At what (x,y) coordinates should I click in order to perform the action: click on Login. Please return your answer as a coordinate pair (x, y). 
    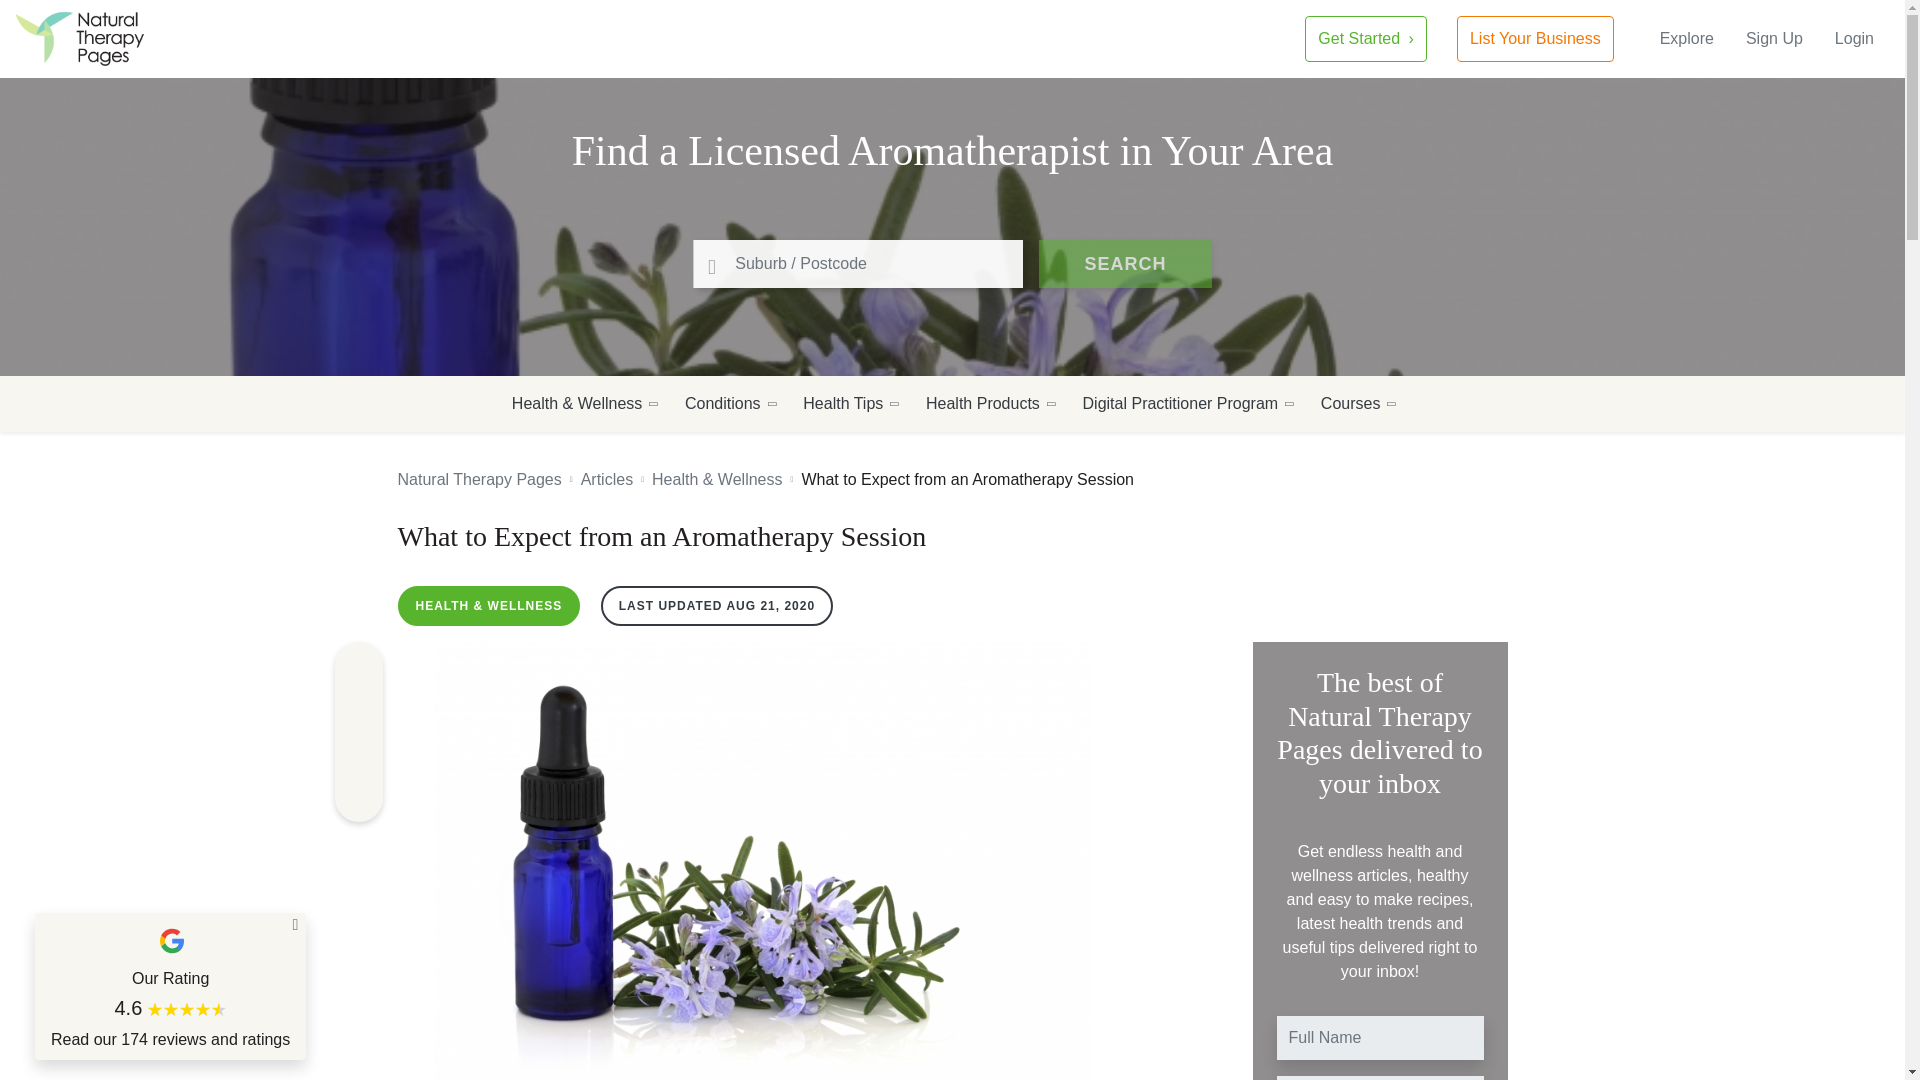
    Looking at the image, I should click on (1854, 38).